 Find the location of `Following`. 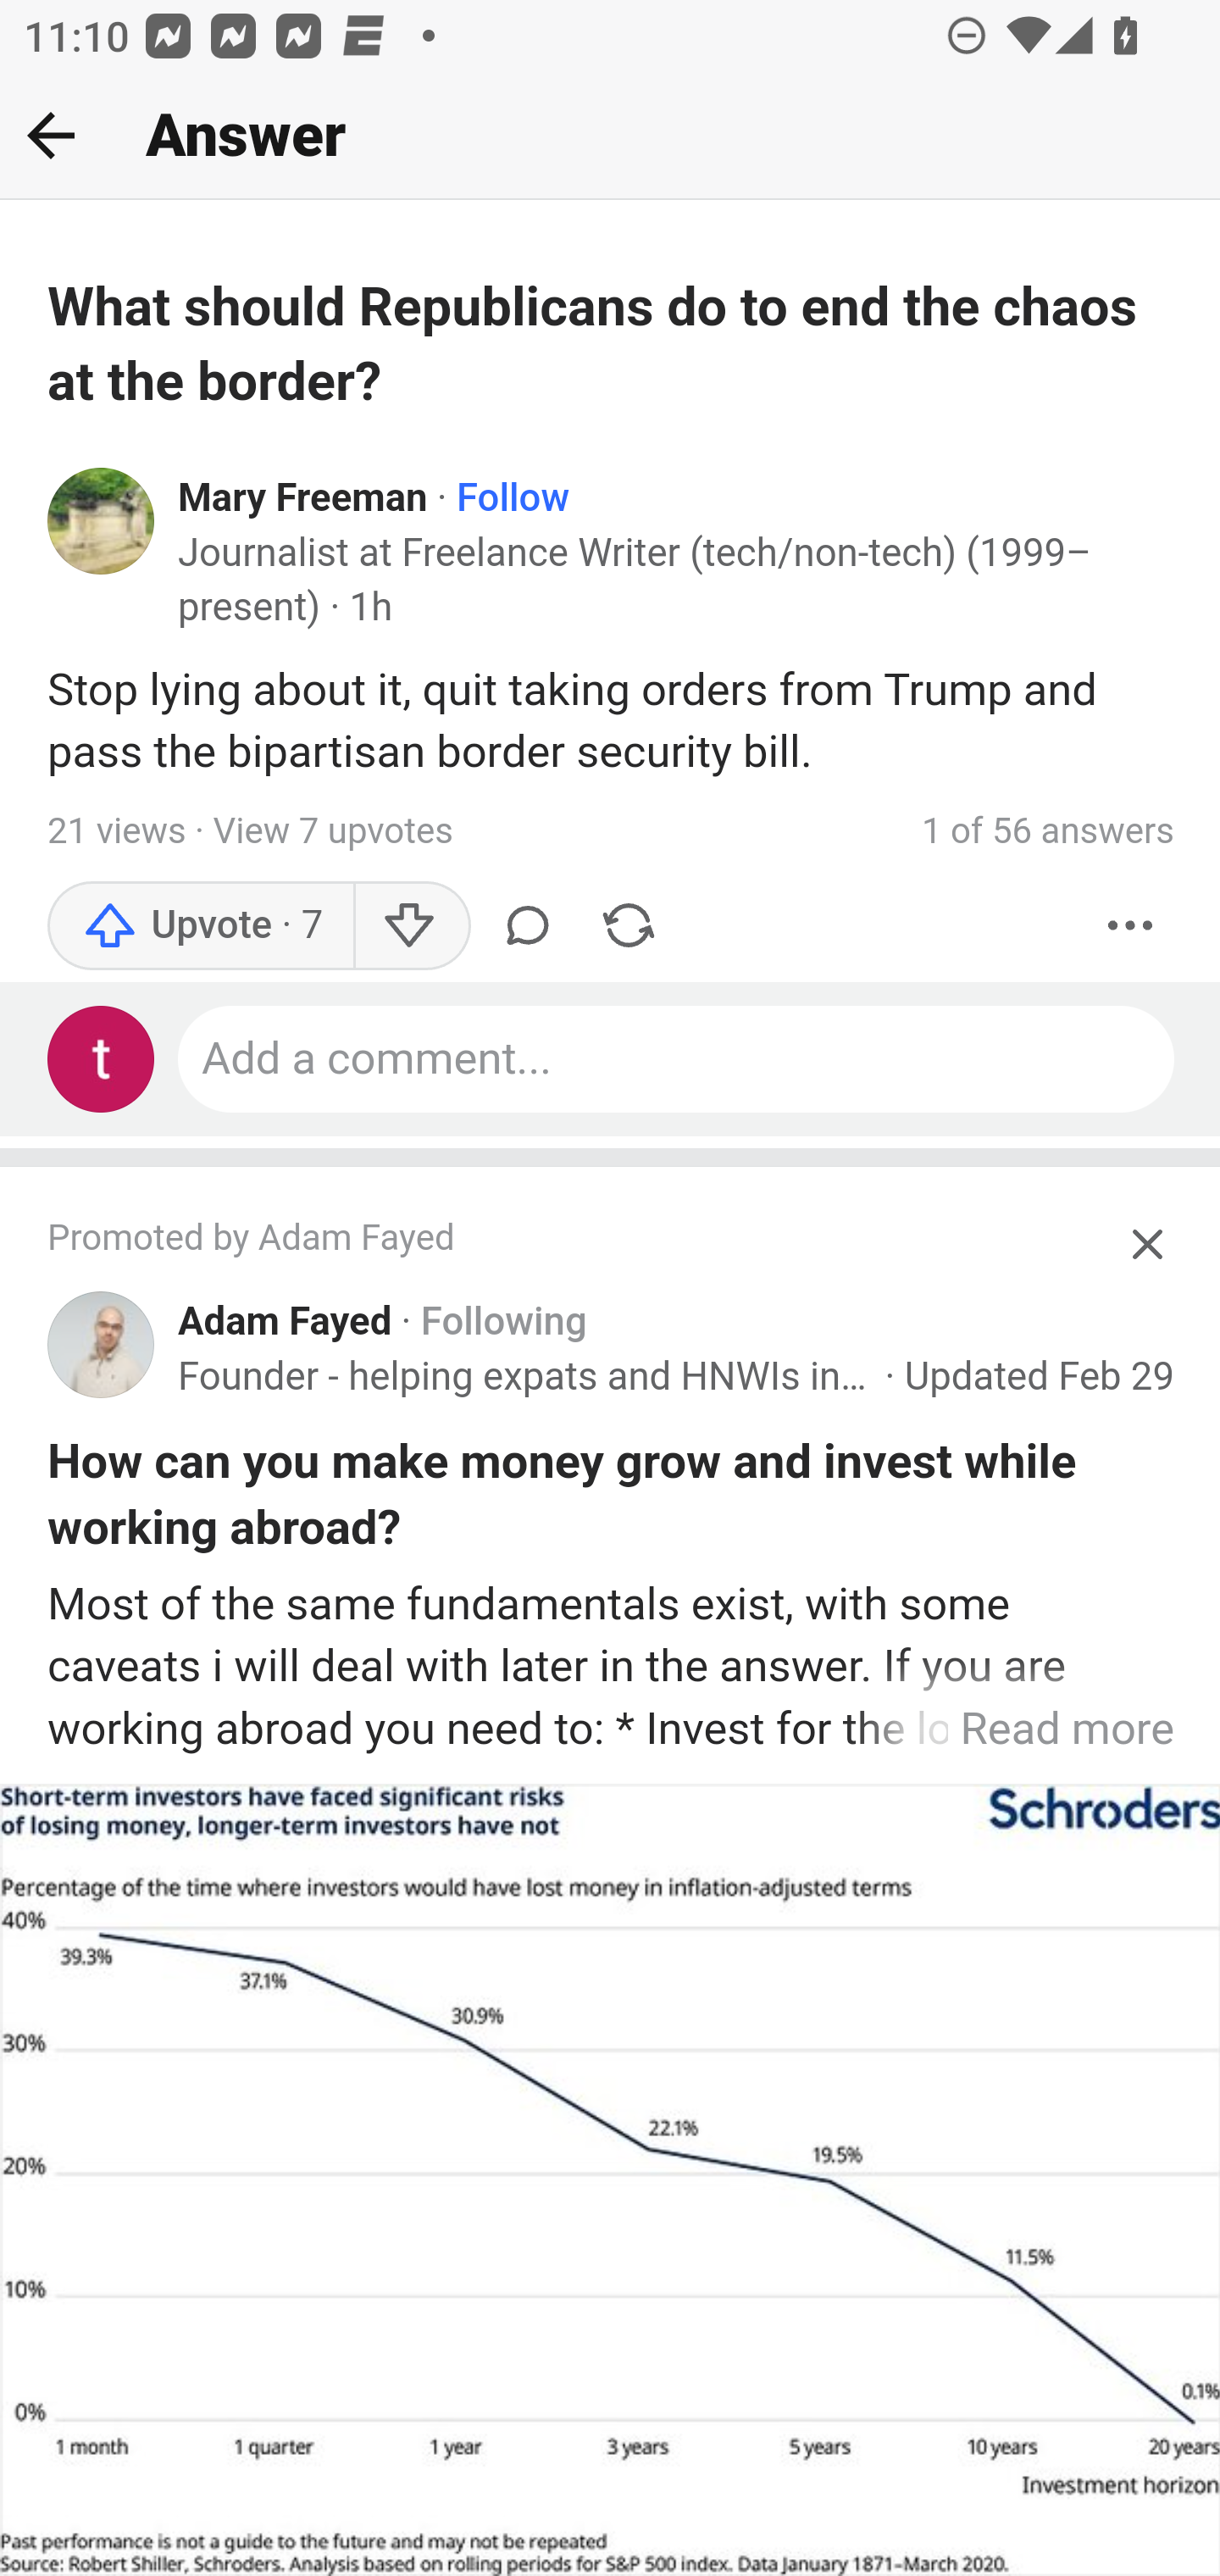

Following is located at coordinates (503, 1321).